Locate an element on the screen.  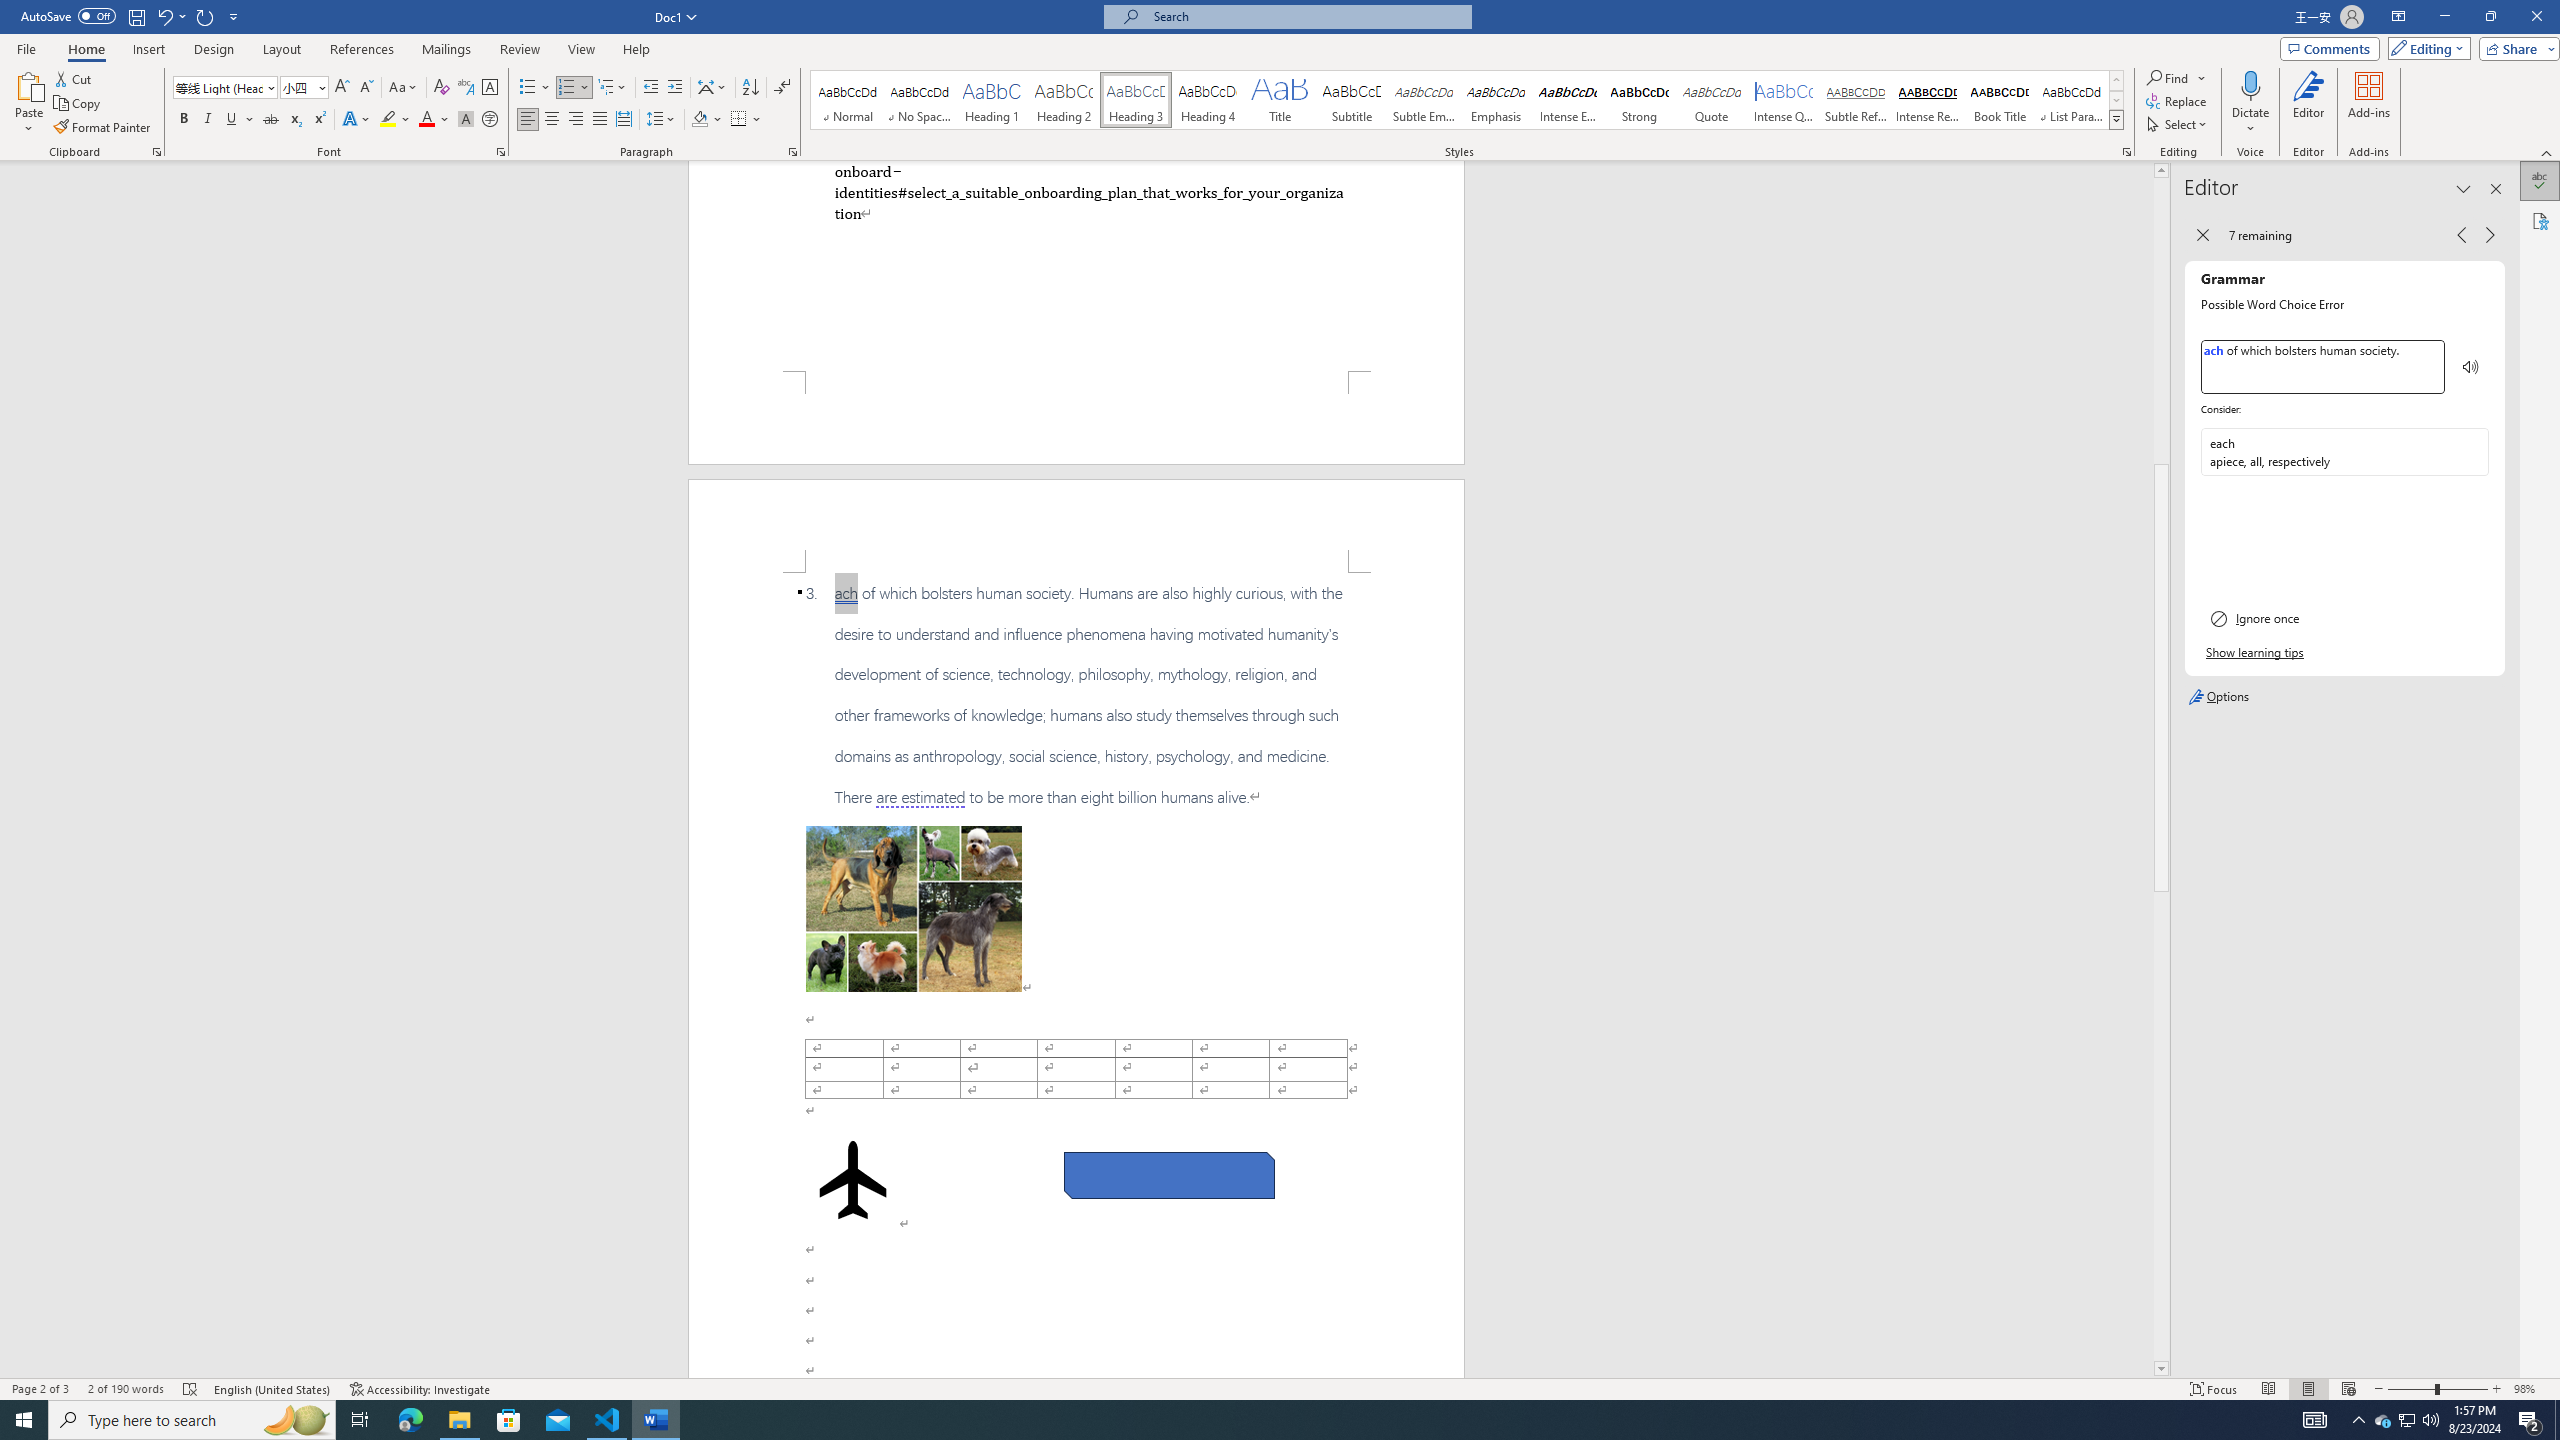
Copy is located at coordinates (79, 104).